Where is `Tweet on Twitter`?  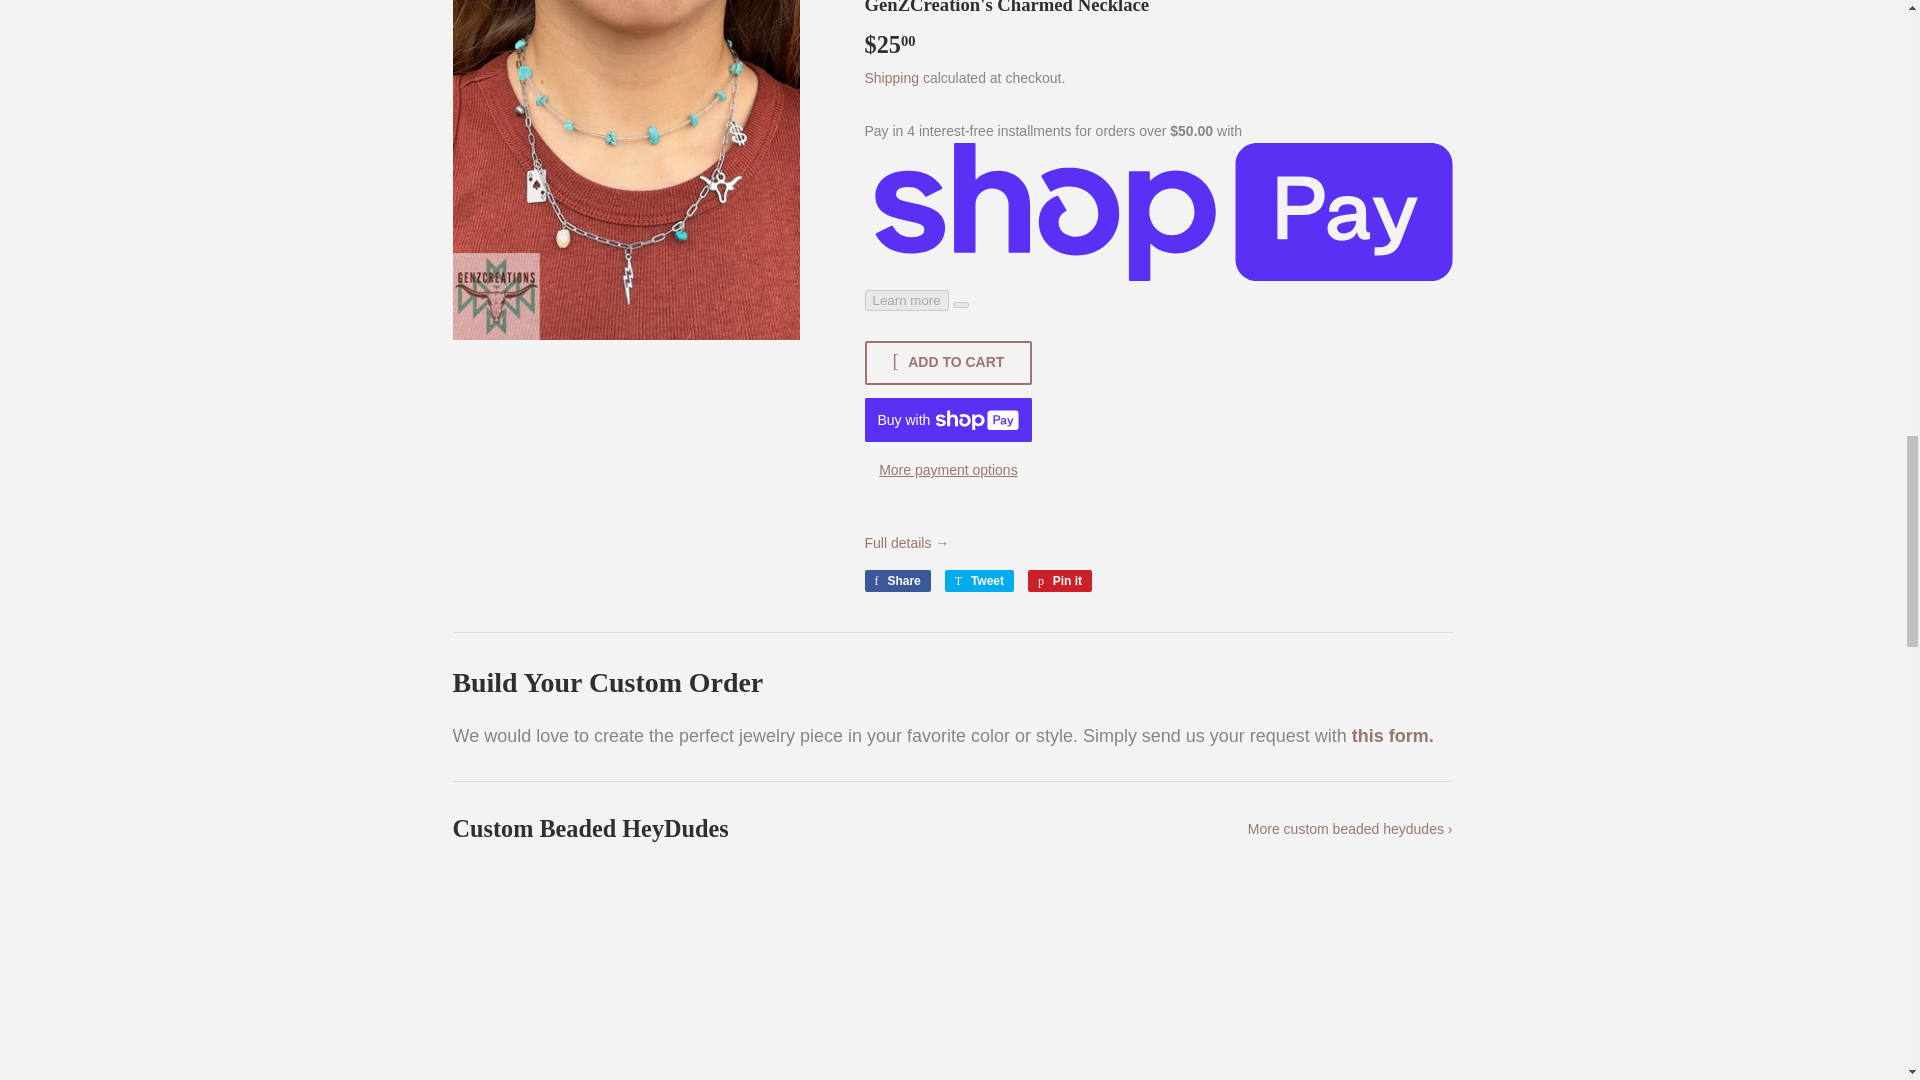 Tweet on Twitter is located at coordinates (978, 580).